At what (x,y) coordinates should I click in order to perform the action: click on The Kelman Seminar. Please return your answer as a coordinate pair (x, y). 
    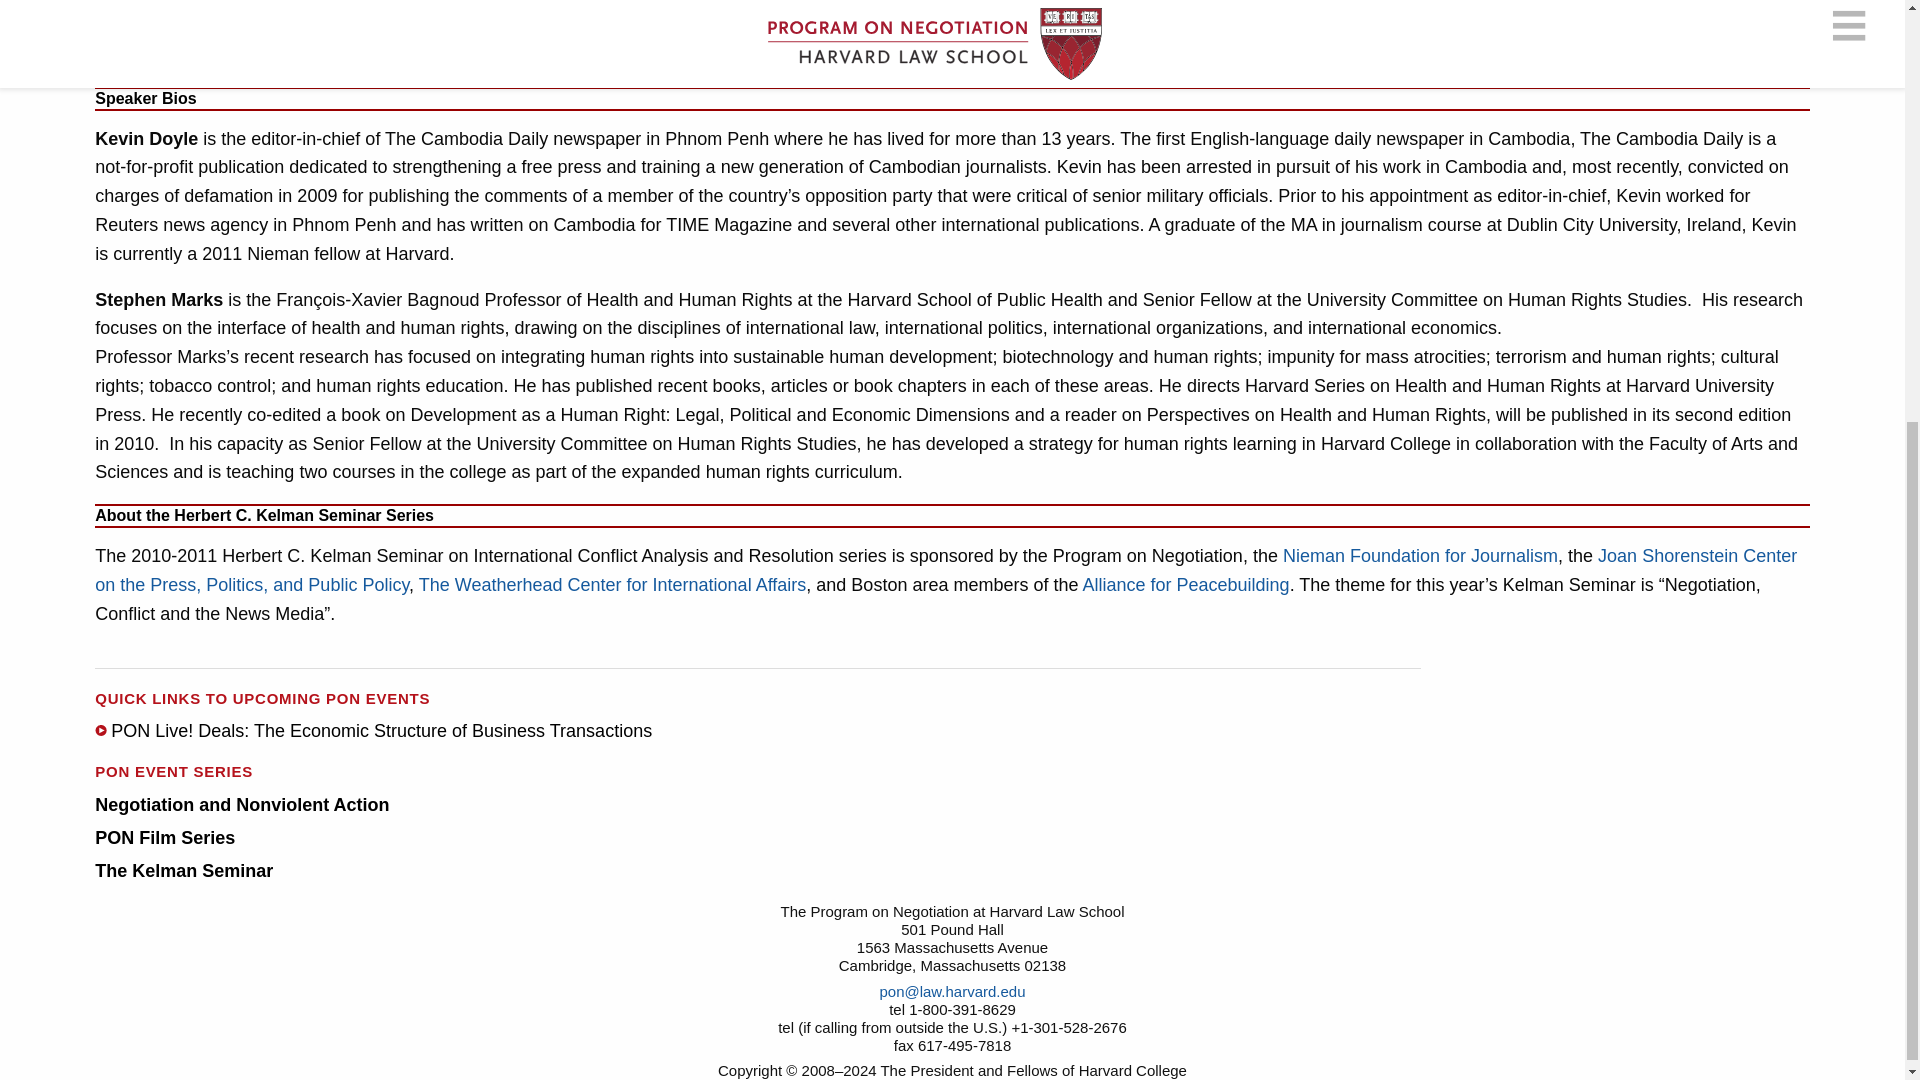
    Looking at the image, I should click on (183, 870).